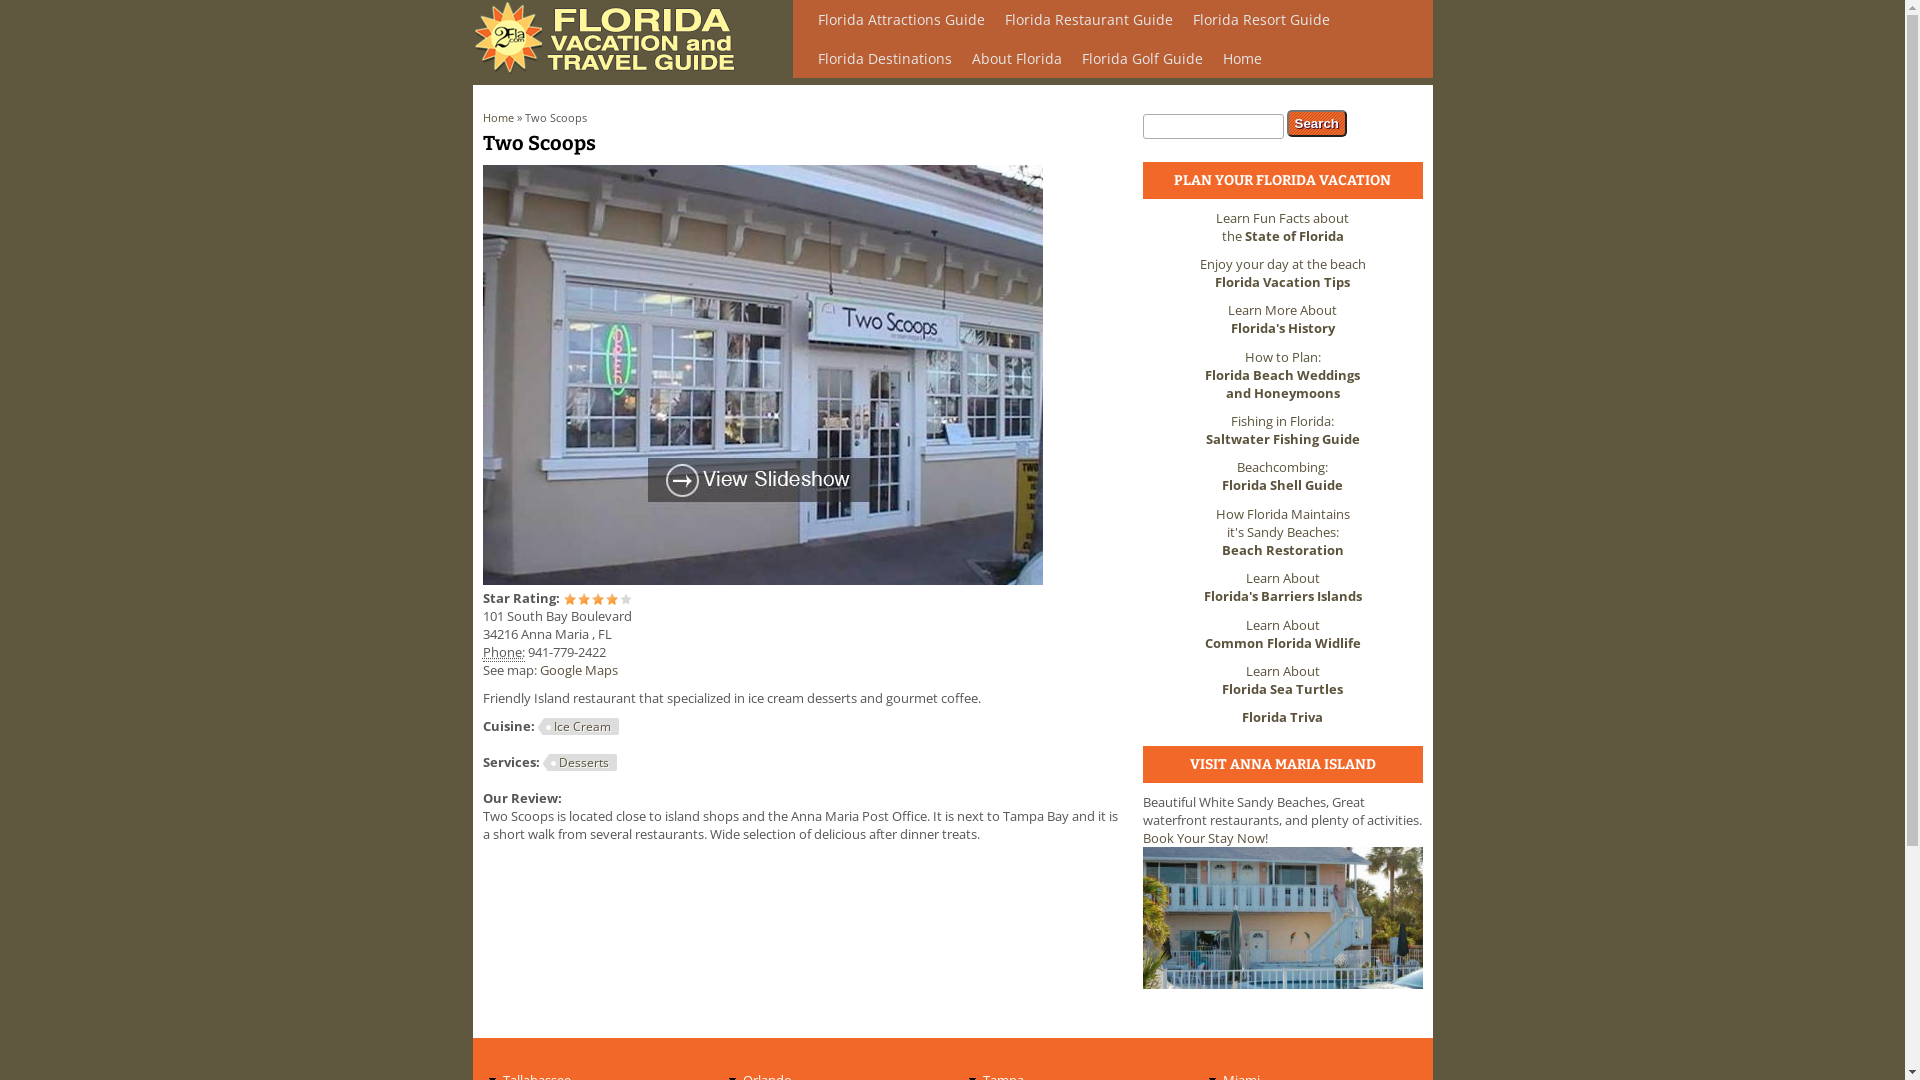  I want to click on Florida Resort Guide, so click(1260, 19).